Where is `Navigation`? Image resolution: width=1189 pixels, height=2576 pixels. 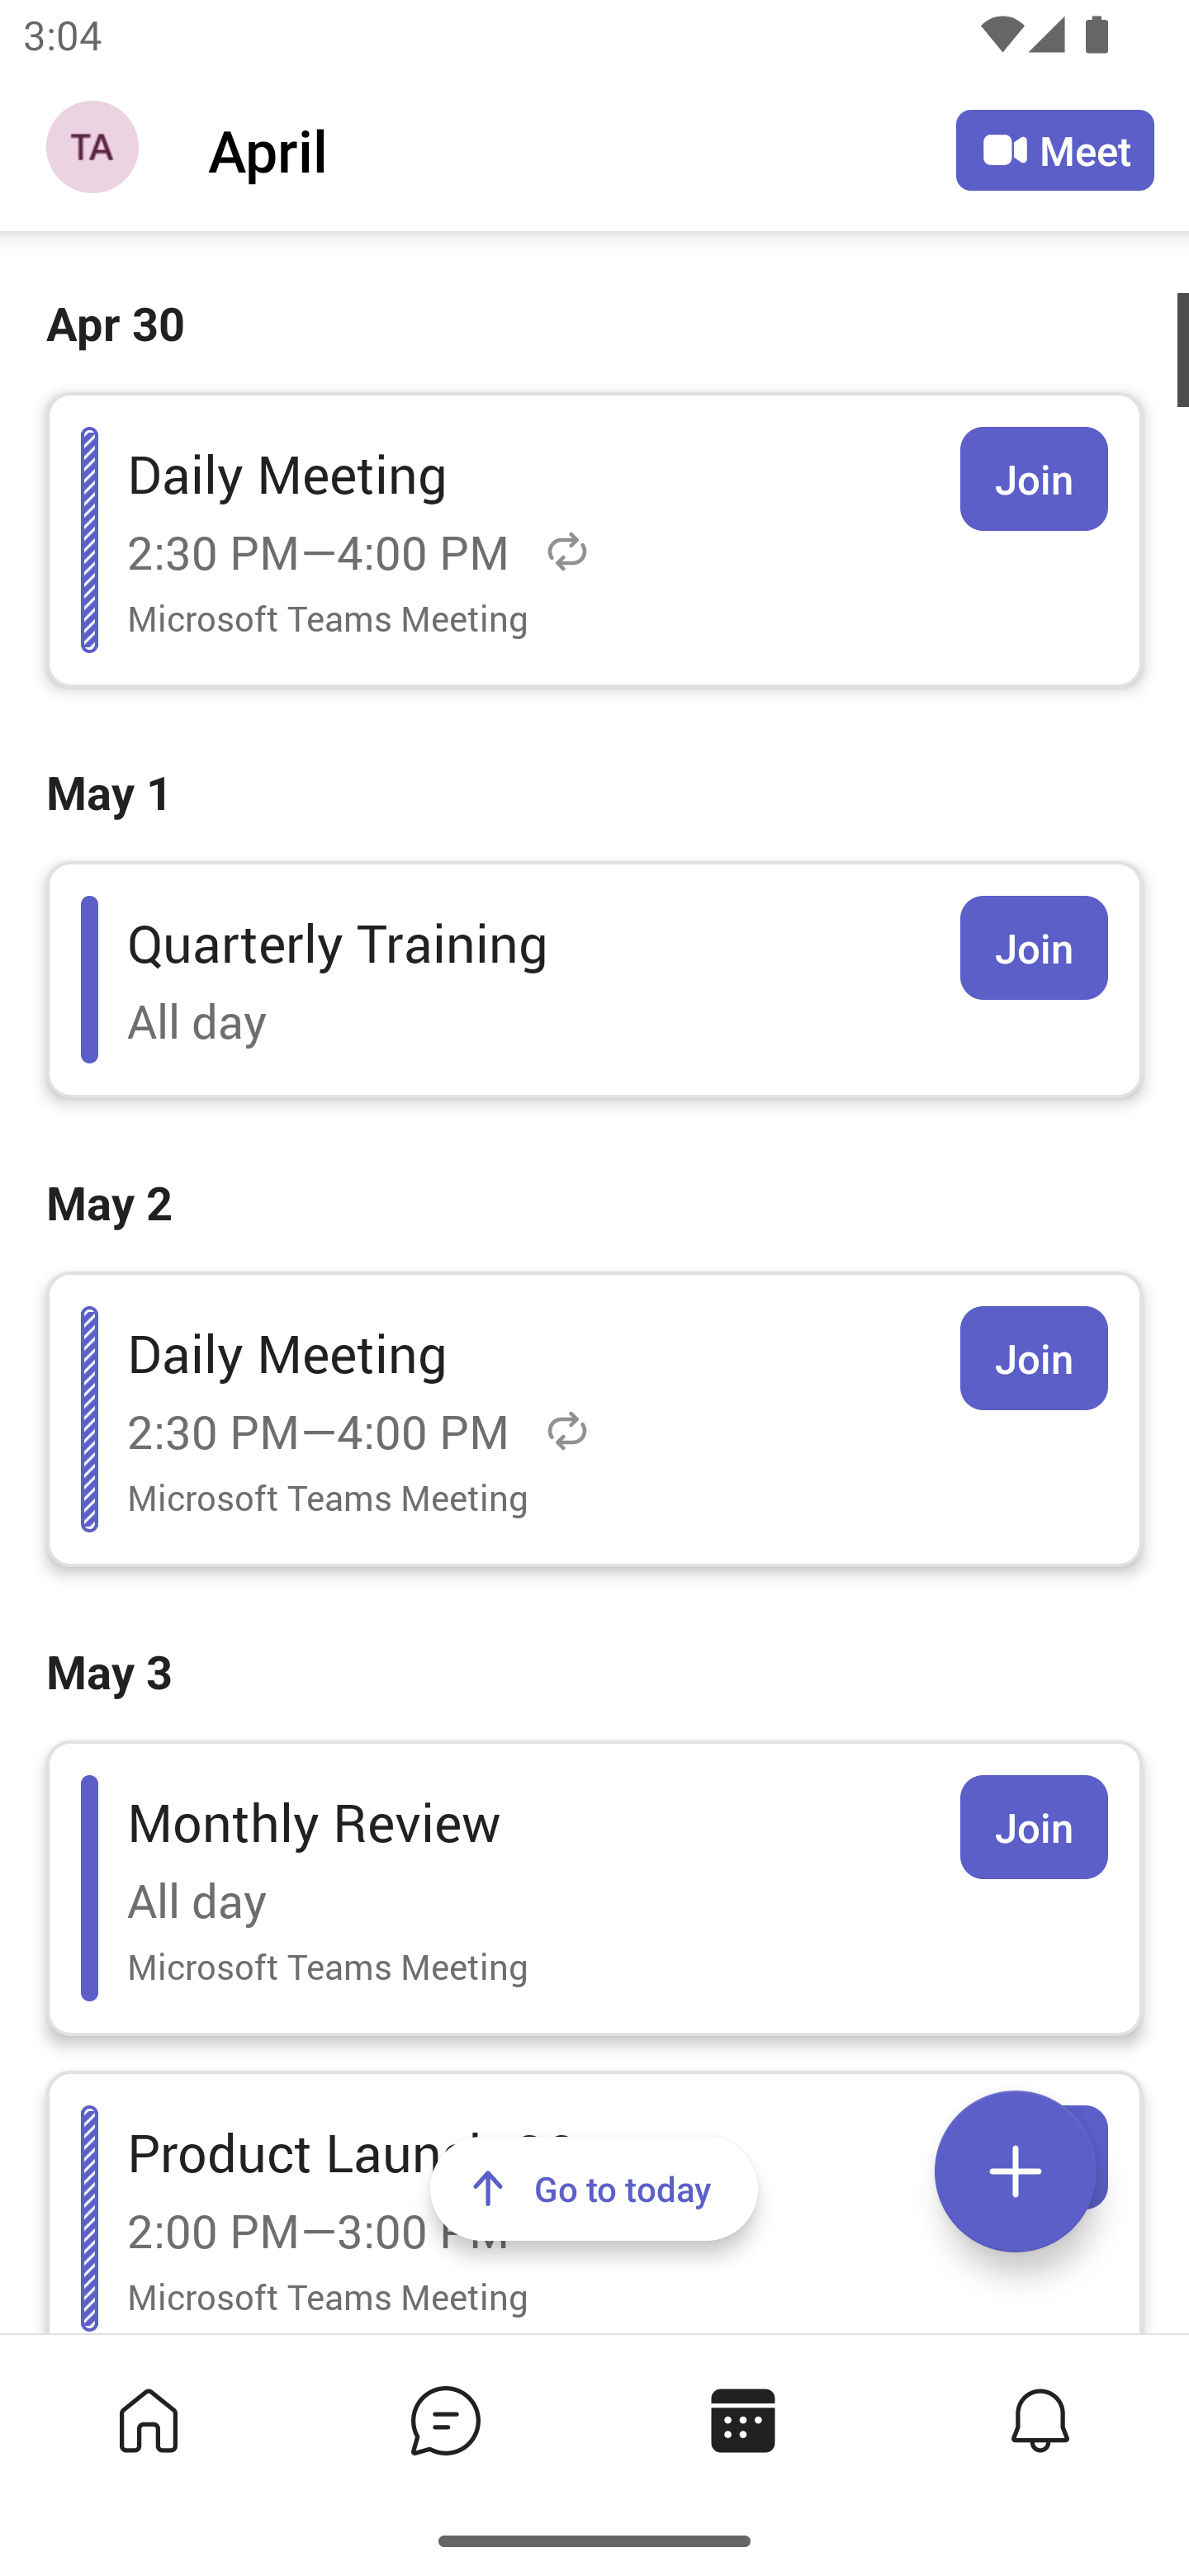 Navigation is located at coordinates (96, 150).